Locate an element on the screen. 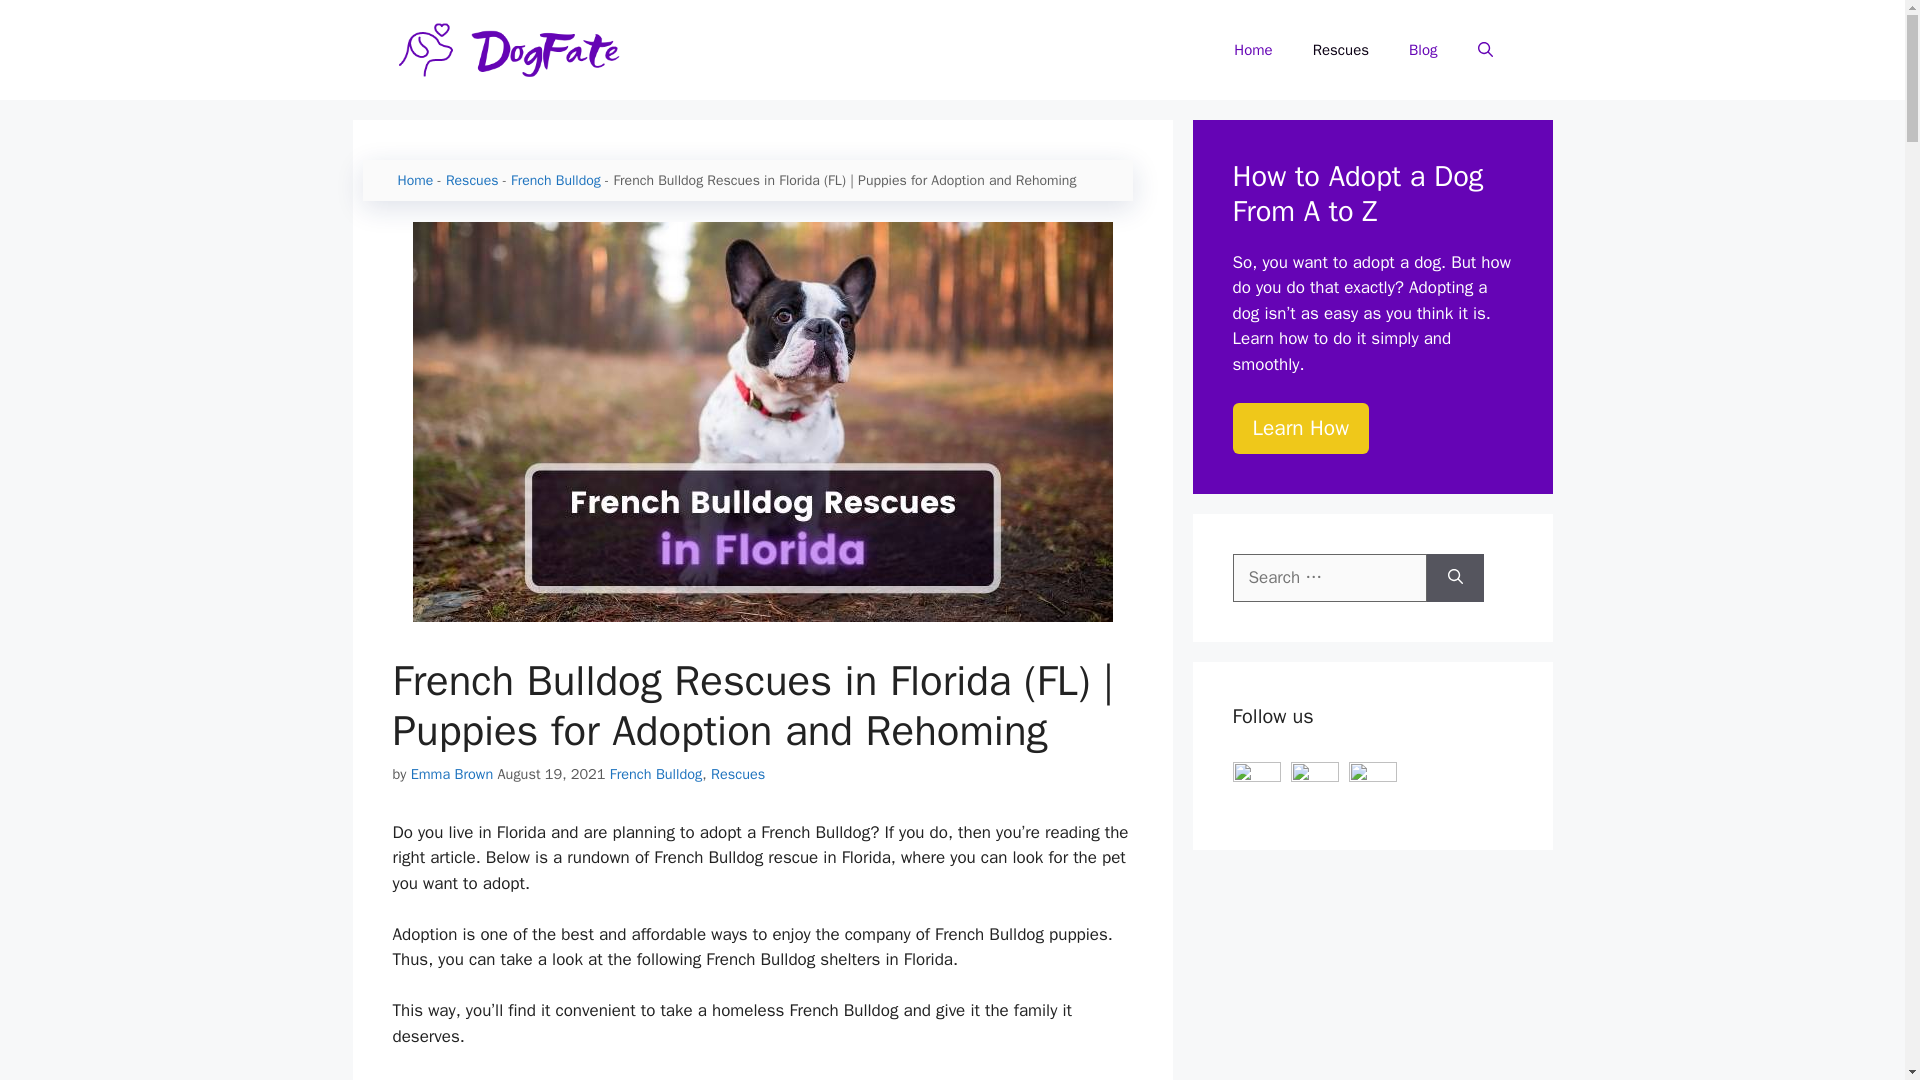  Blog is located at coordinates (1422, 50).